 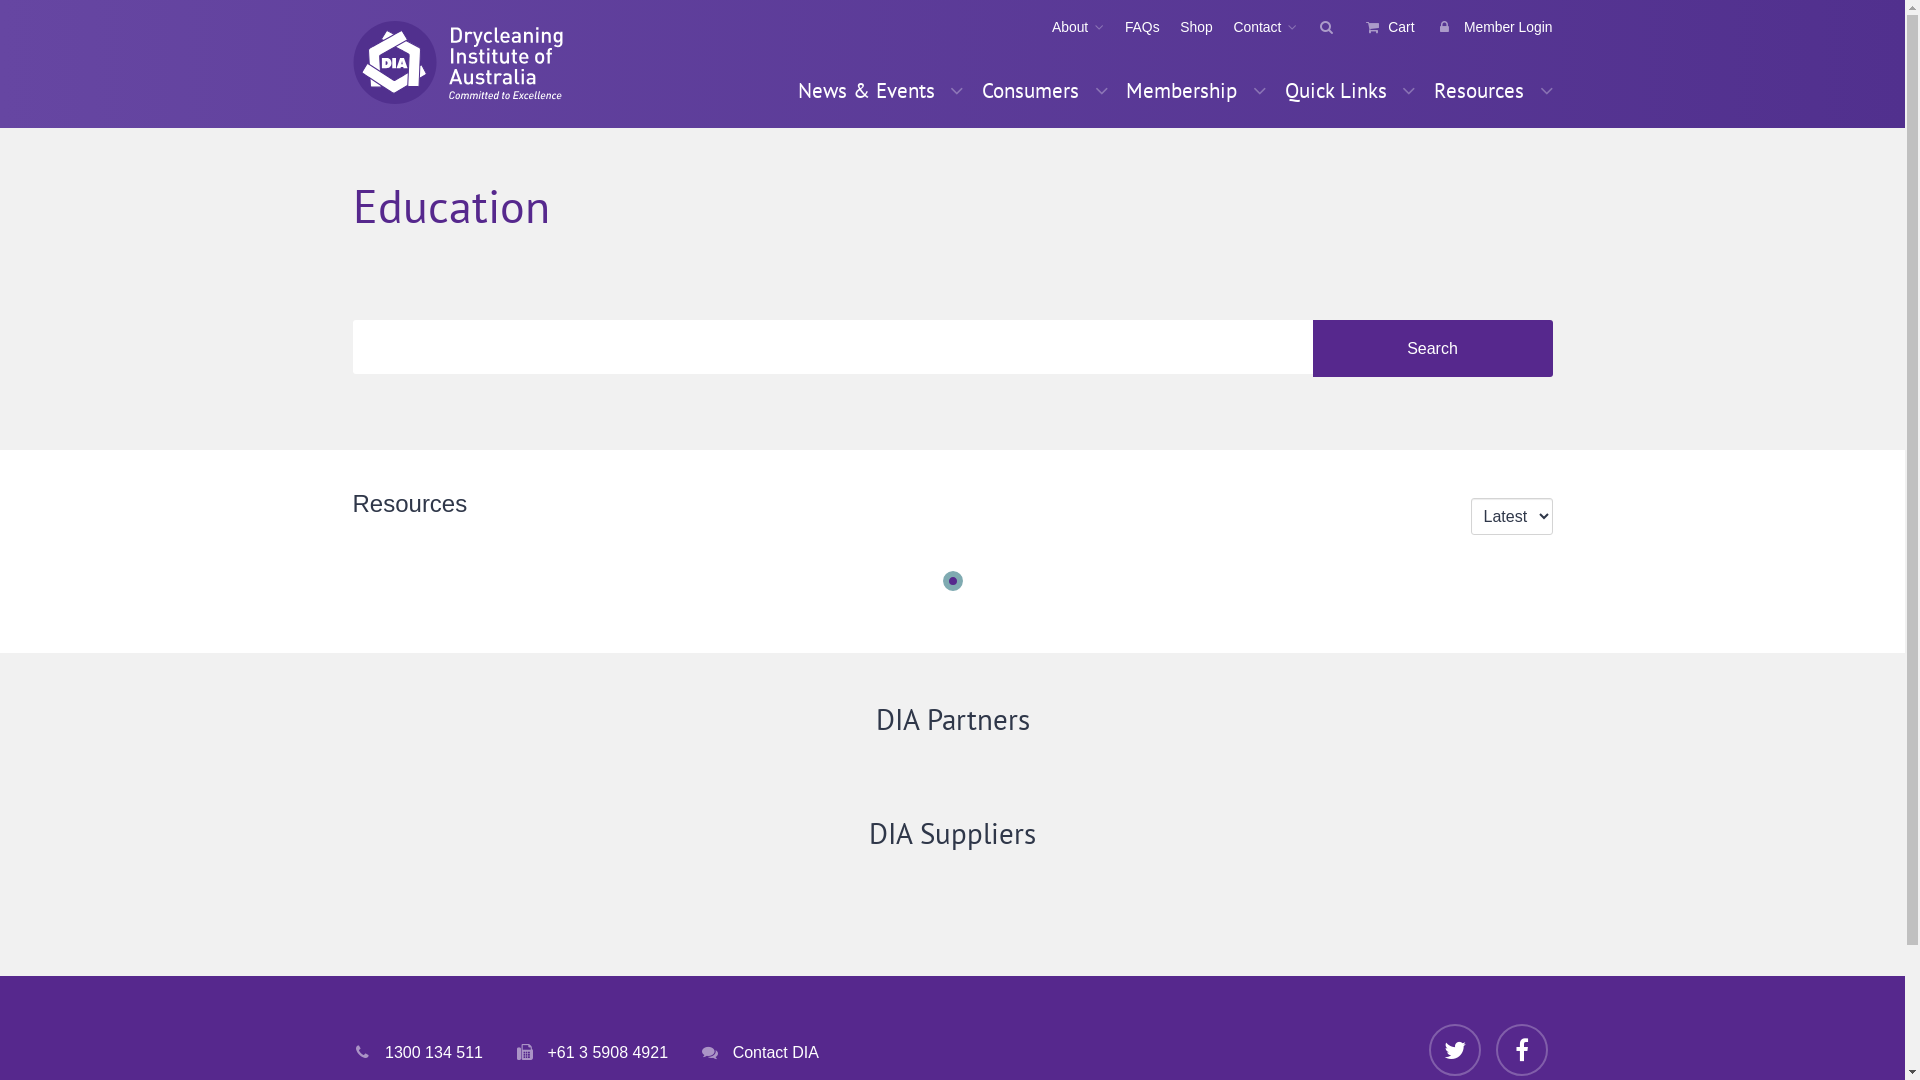 What do you see at coordinates (880, 90) in the screenshot?
I see `News & Events` at bounding box center [880, 90].